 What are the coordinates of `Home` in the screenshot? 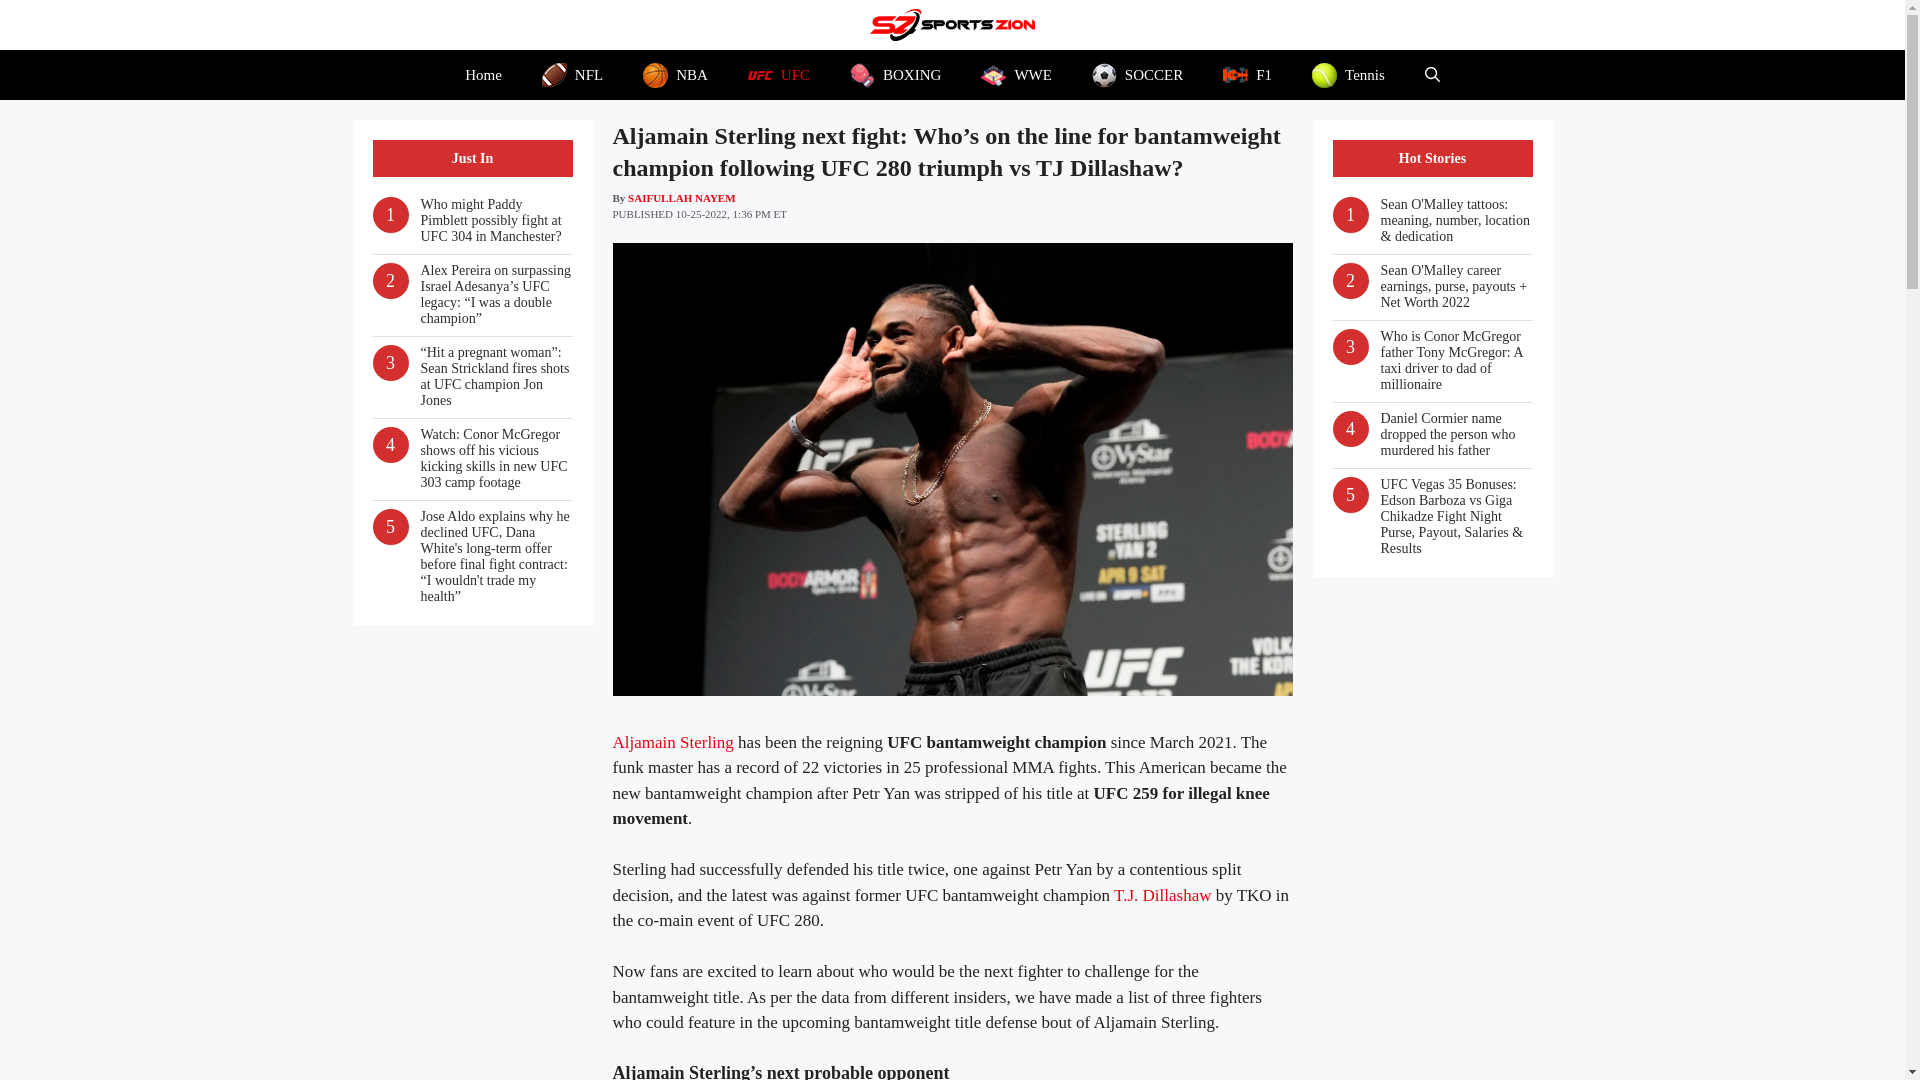 It's located at (484, 74).